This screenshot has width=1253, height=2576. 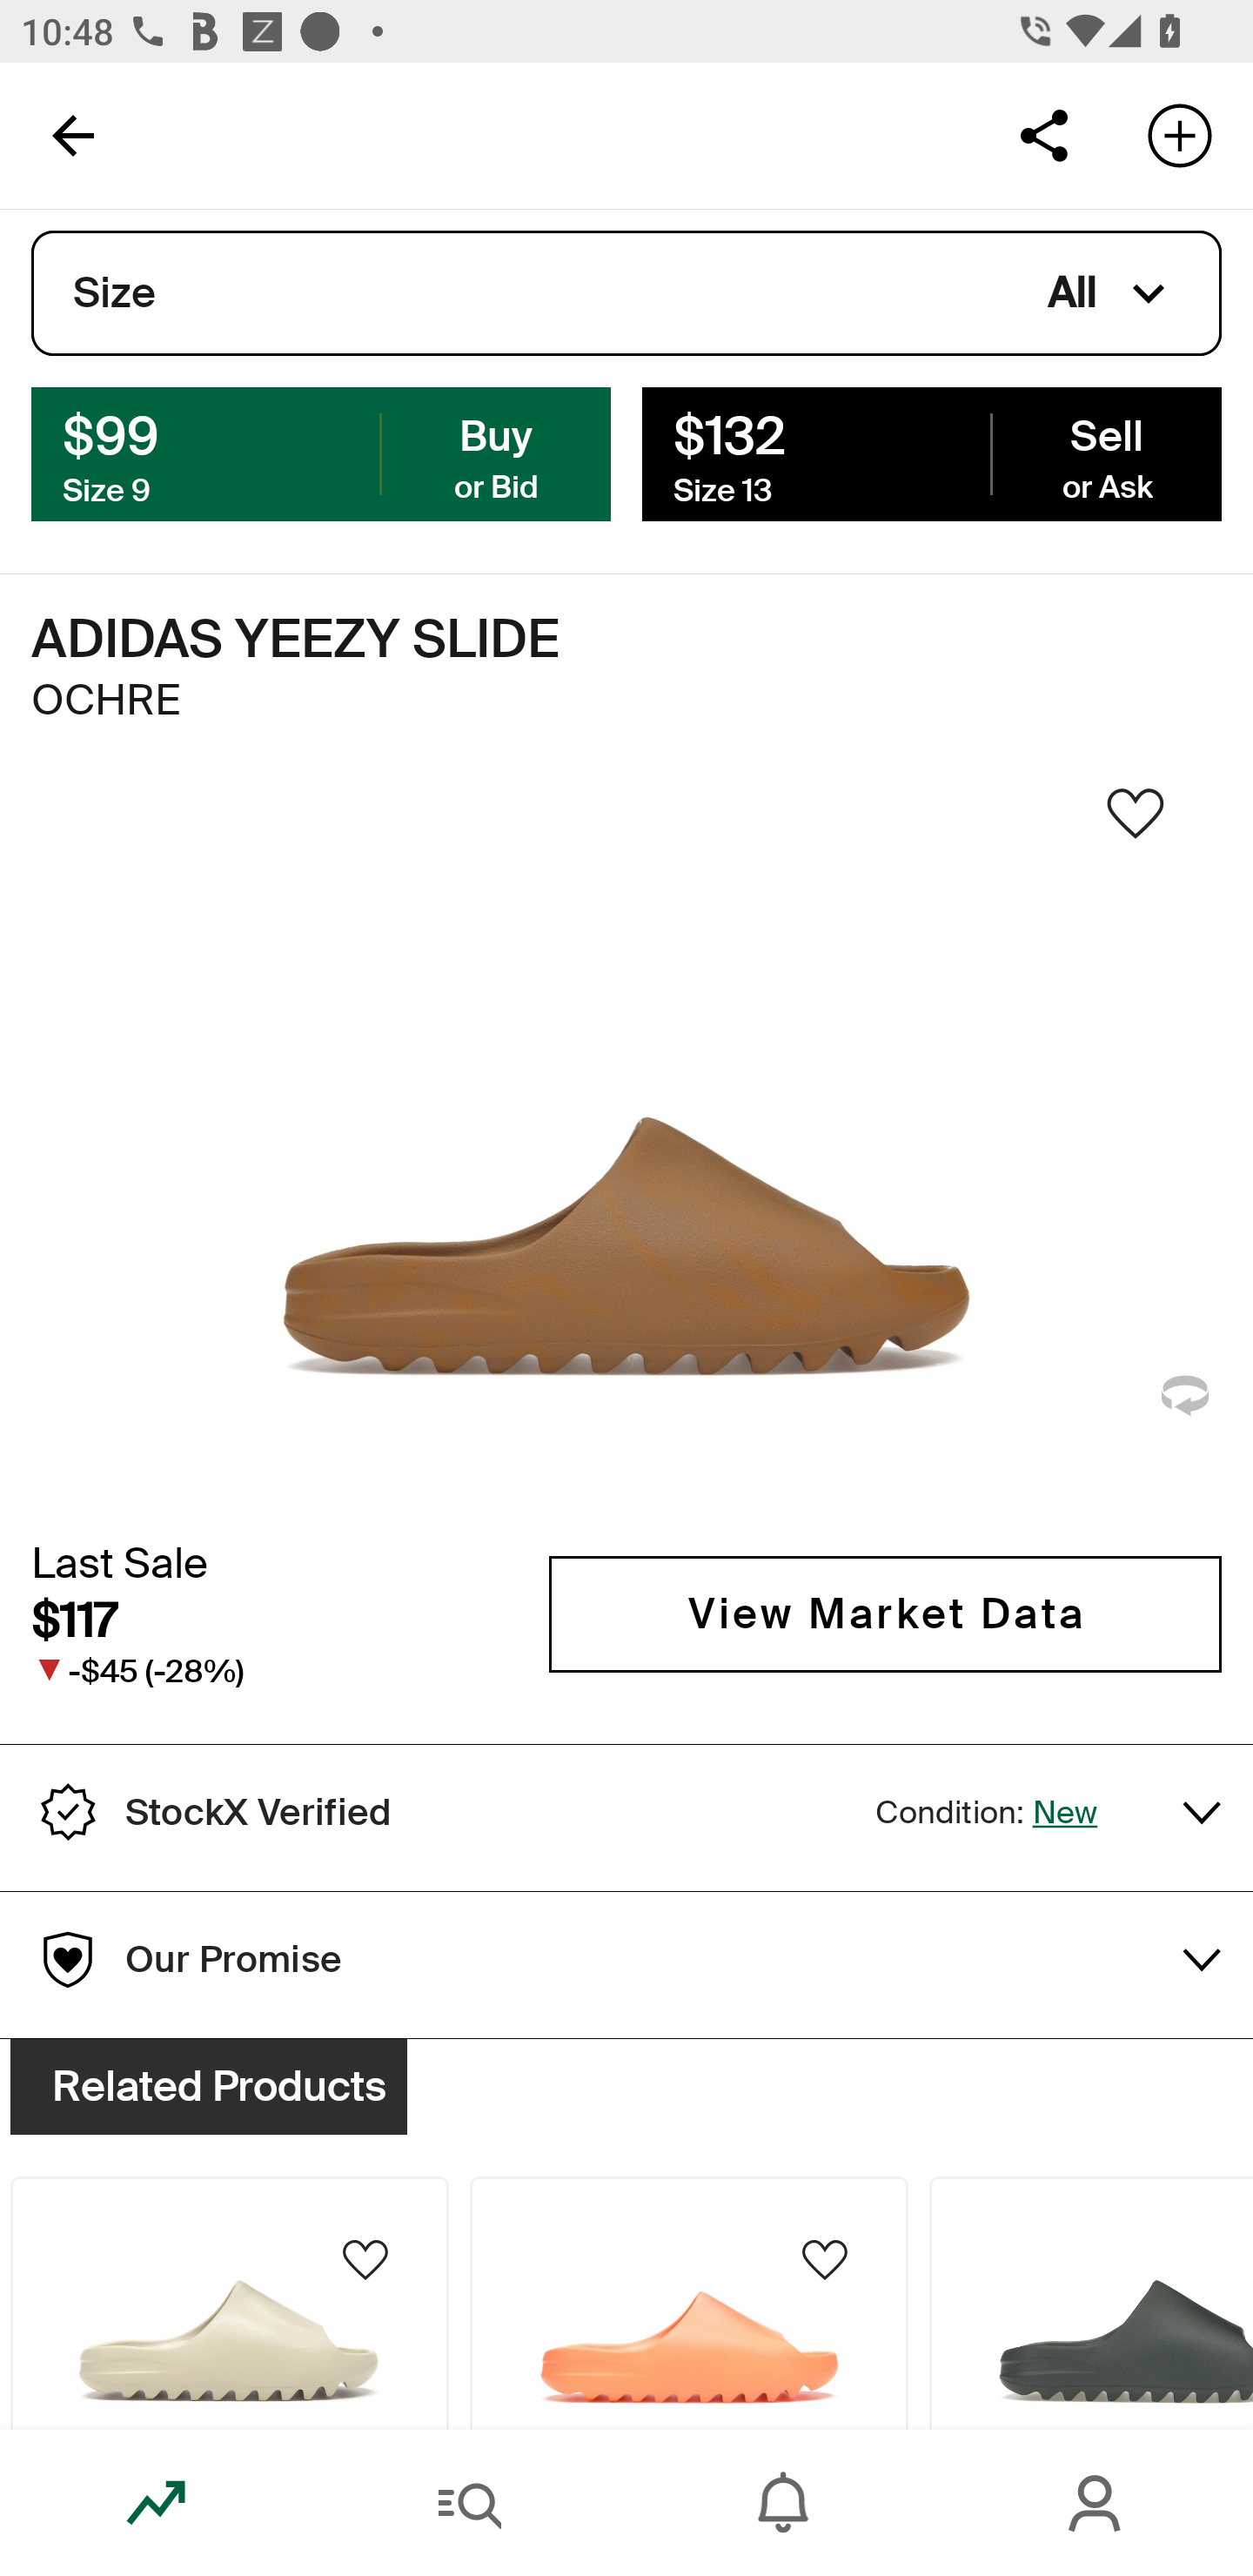 What do you see at coordinates (1091, 2303) in the screenshot?
I see `Product Image` at bounding box center [1091, 2303].